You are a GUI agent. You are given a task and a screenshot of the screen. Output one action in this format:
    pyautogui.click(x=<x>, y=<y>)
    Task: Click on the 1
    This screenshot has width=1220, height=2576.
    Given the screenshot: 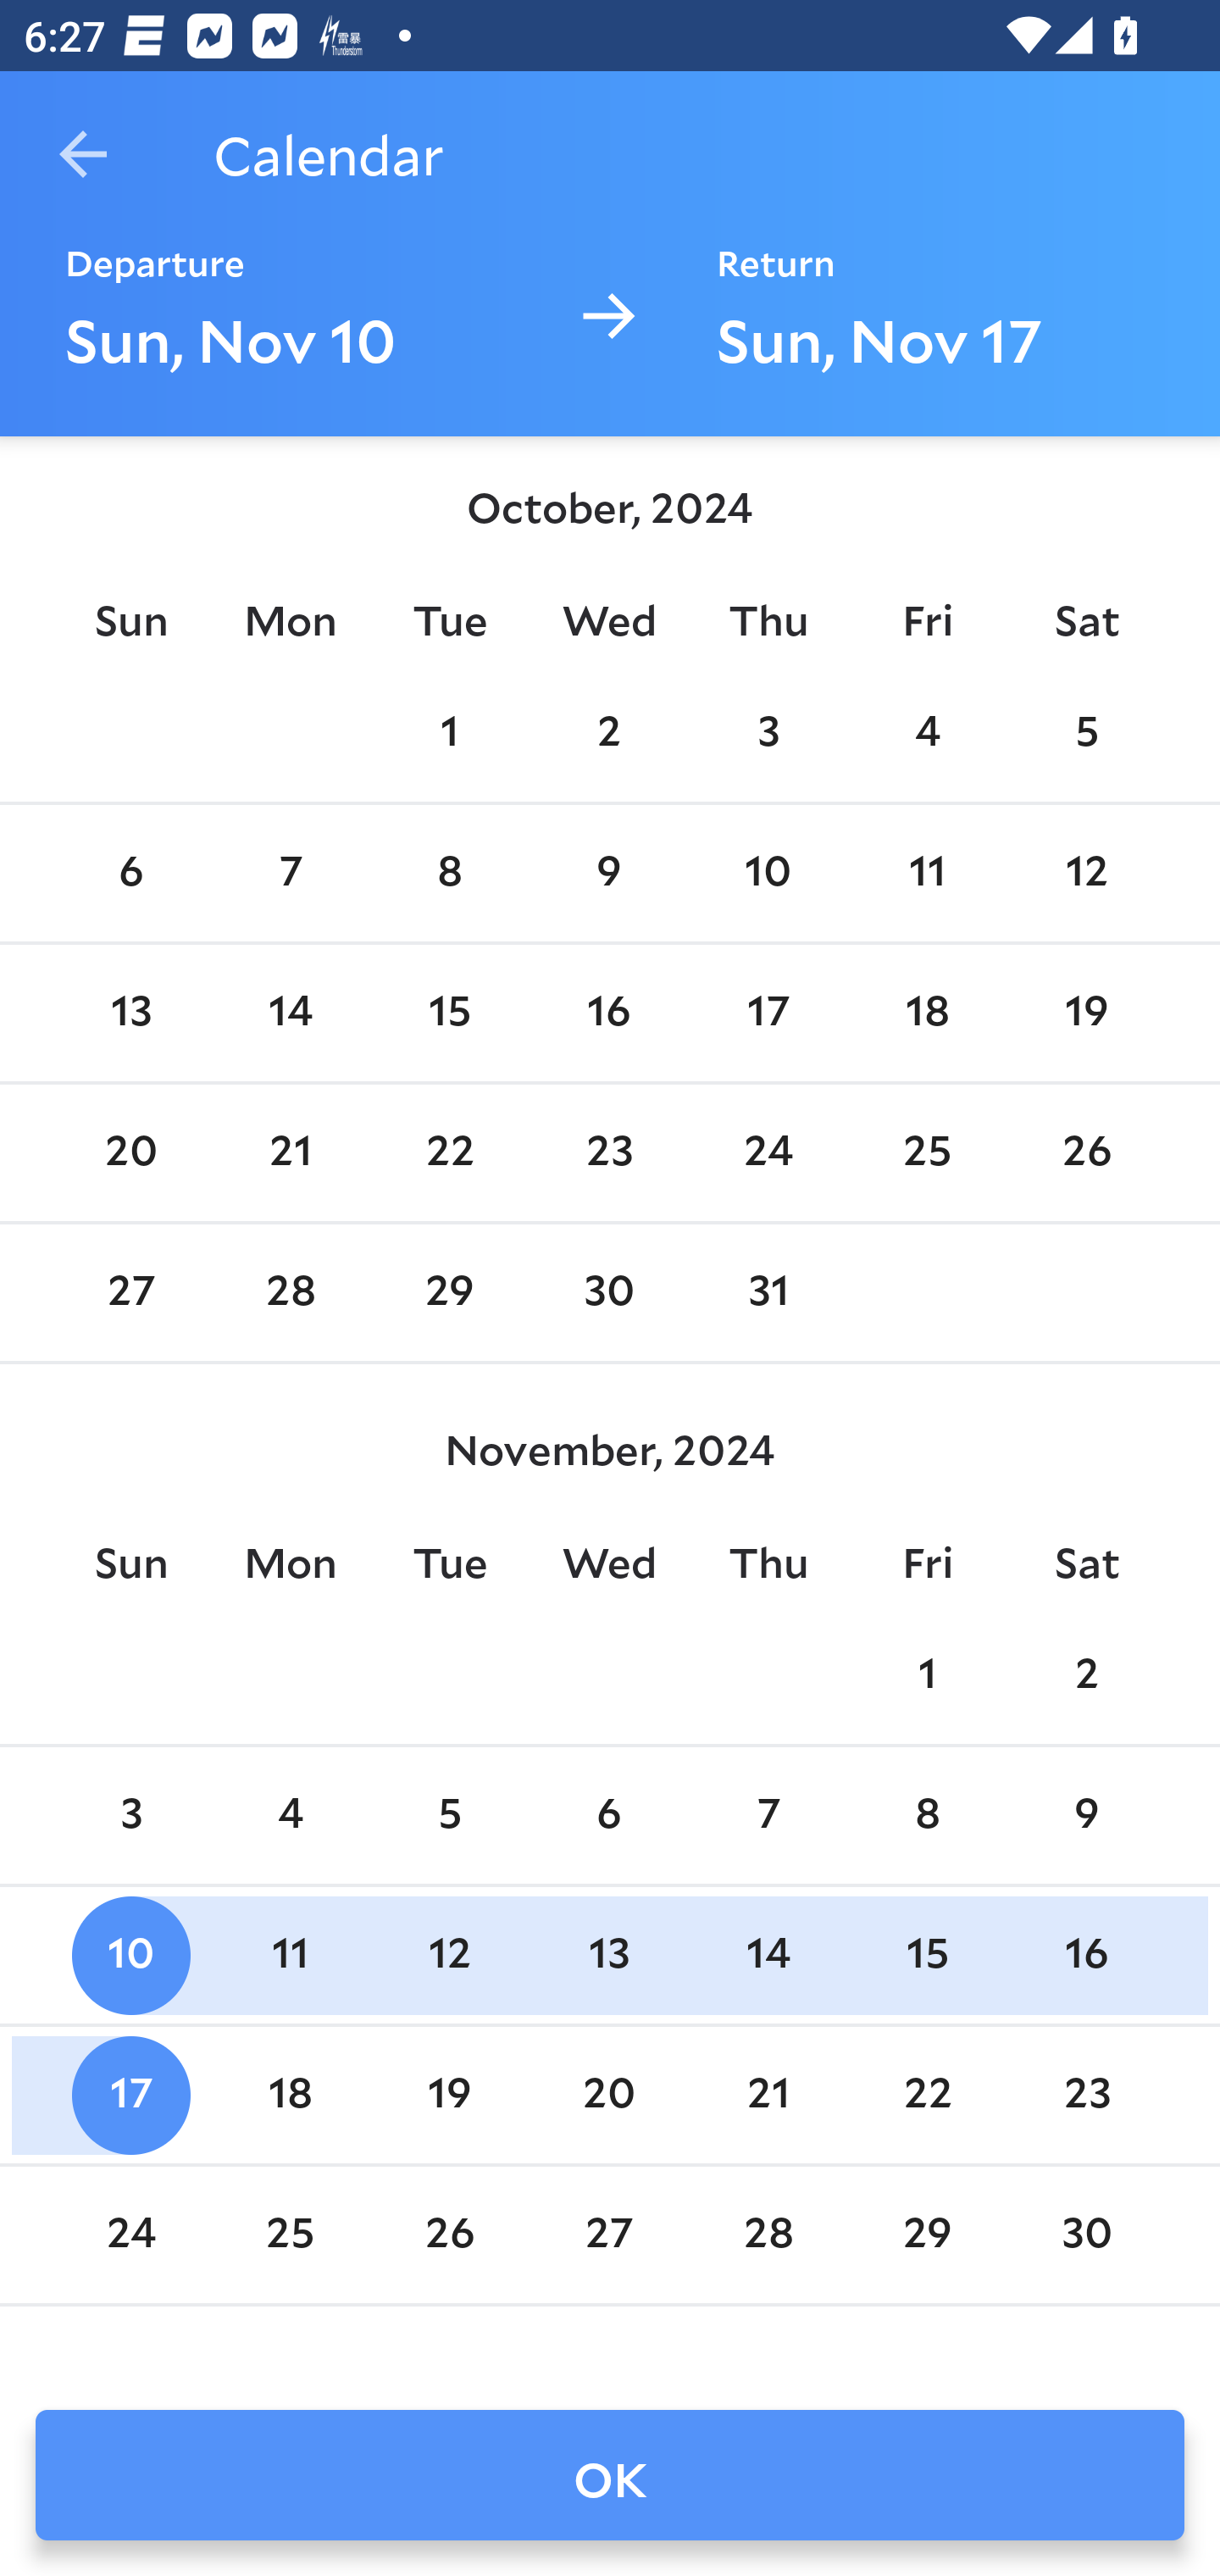 What is the action you would take?
    pyautogui.click(x=927, y=1676)
    